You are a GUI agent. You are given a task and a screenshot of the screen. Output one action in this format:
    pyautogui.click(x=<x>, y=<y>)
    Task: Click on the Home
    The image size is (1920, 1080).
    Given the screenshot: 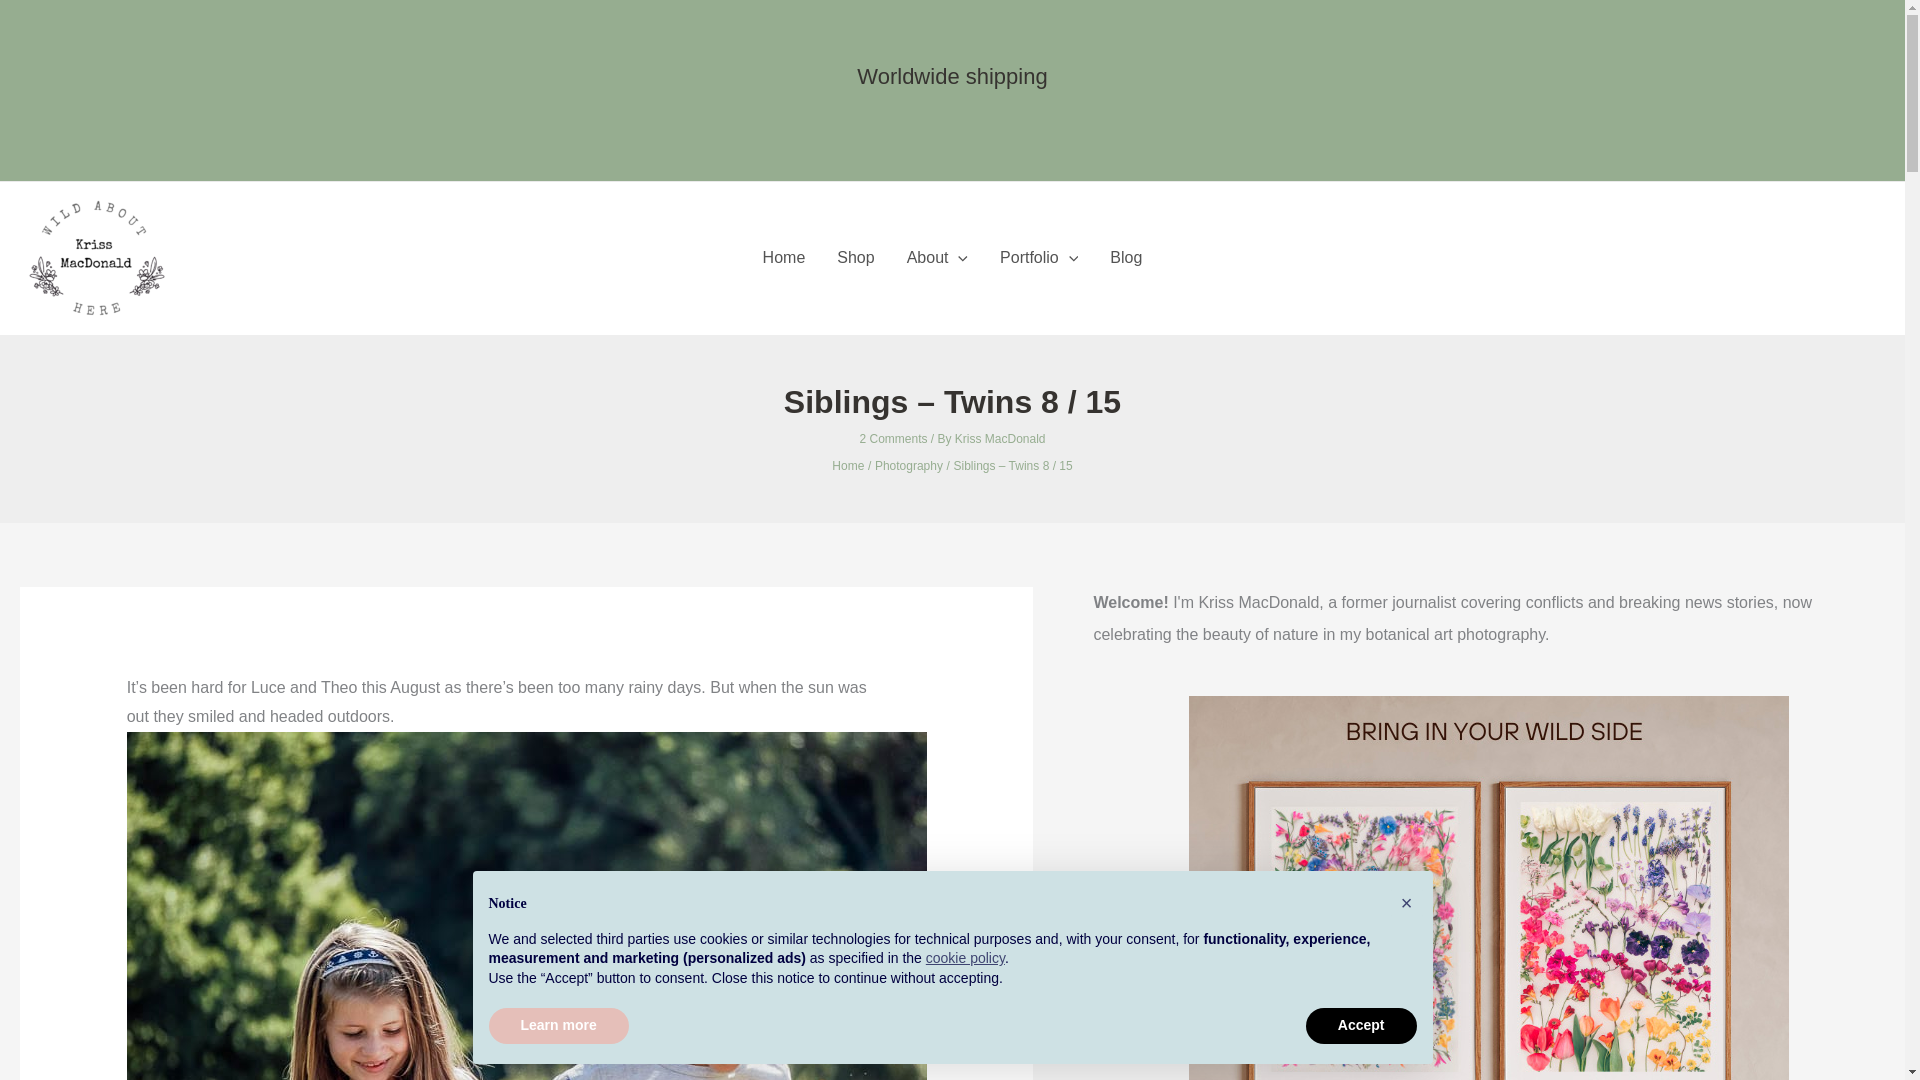 What is the action you would take?
    pyautogui.click(x=848, y=466)
    